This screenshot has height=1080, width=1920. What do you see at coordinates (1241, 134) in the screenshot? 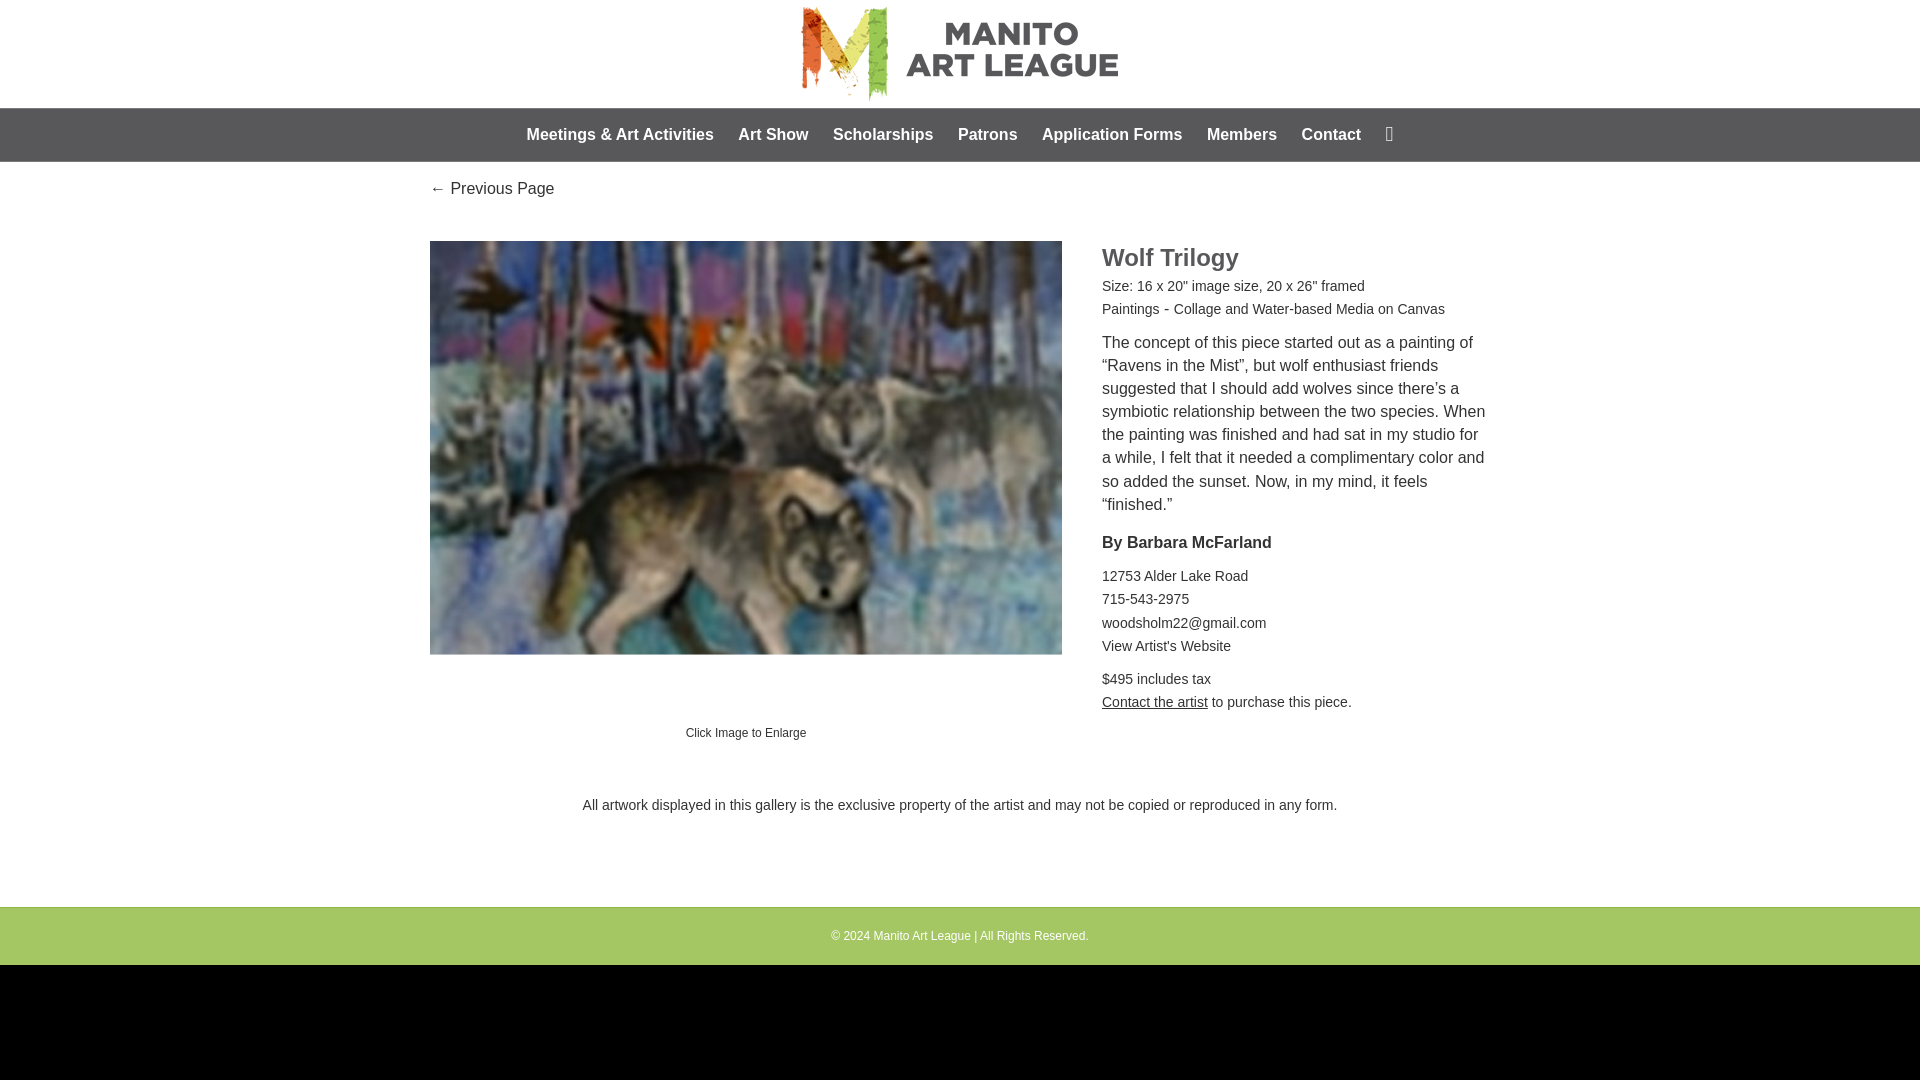
I see `Members` at bounding box center [1241, 134].